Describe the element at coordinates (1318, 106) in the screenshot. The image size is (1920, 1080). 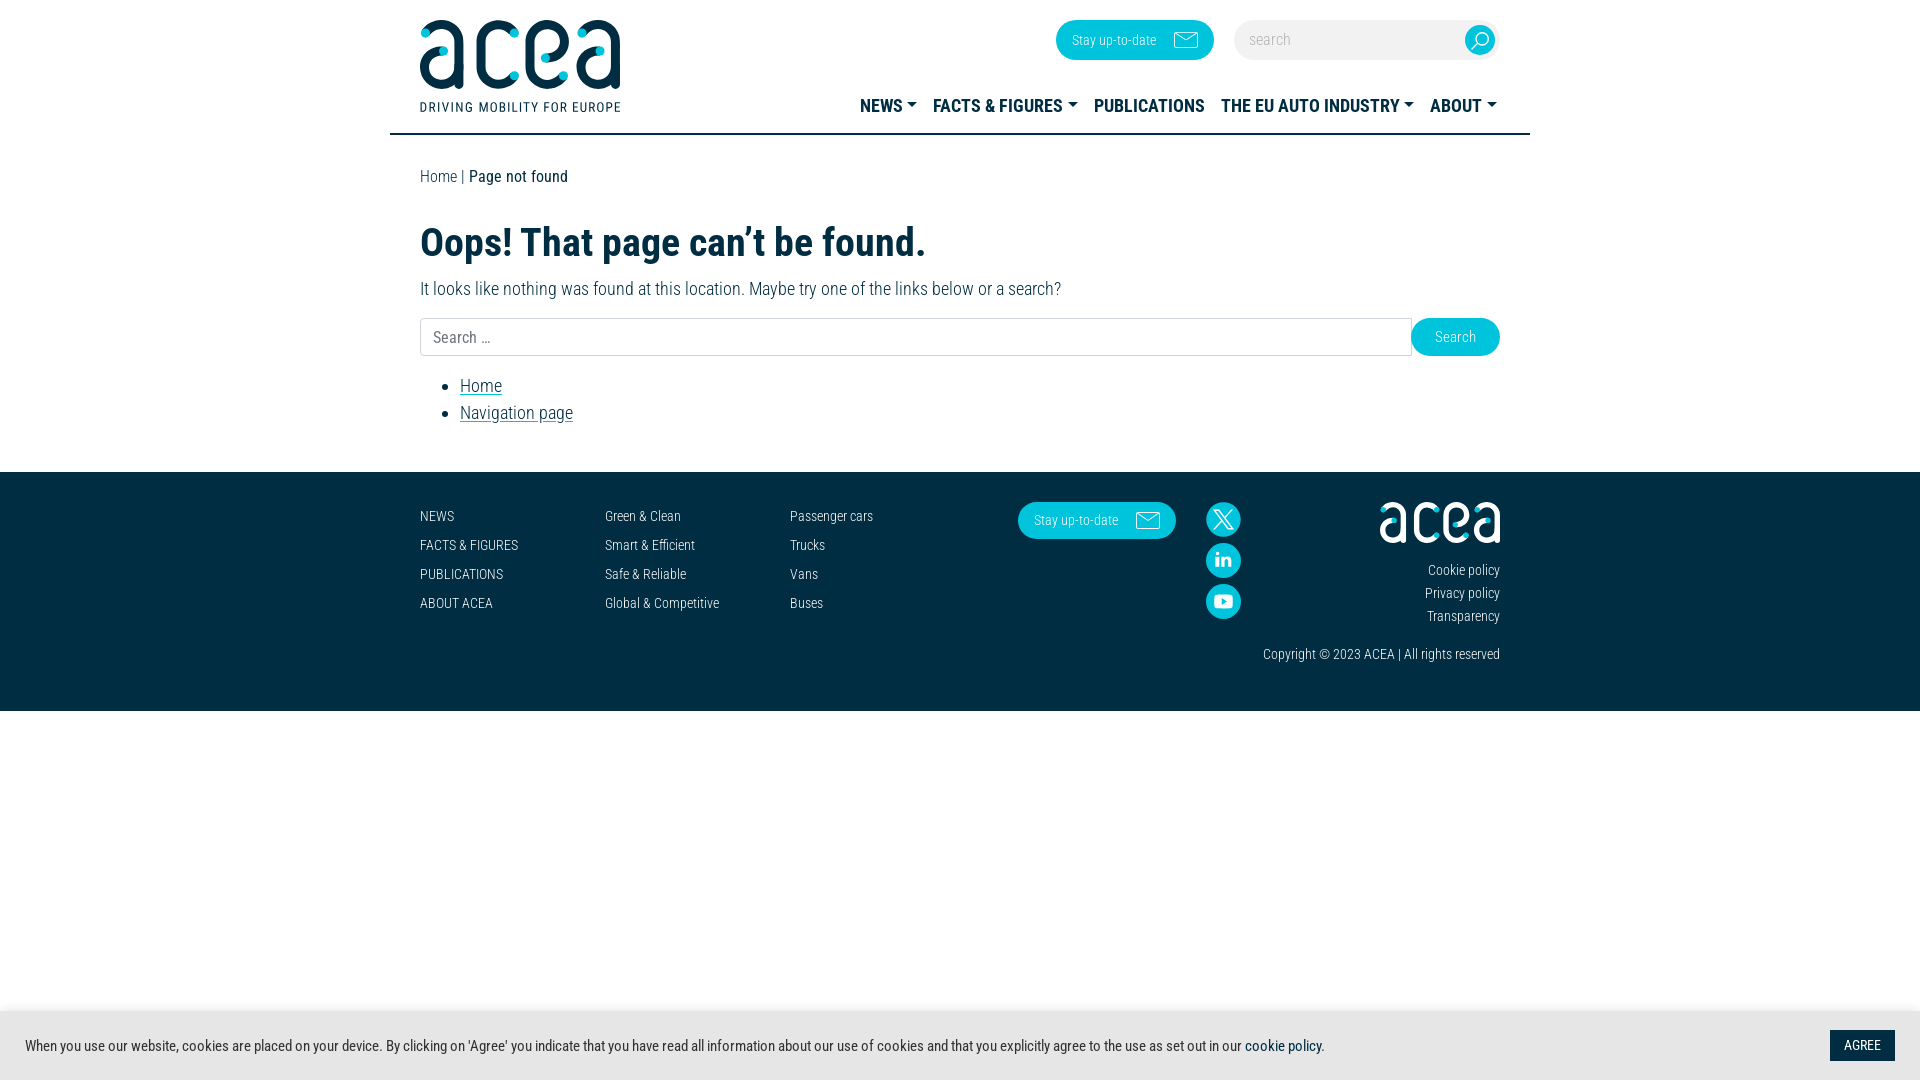
I see `THE EU AUTO INDUSTRY` at that location.